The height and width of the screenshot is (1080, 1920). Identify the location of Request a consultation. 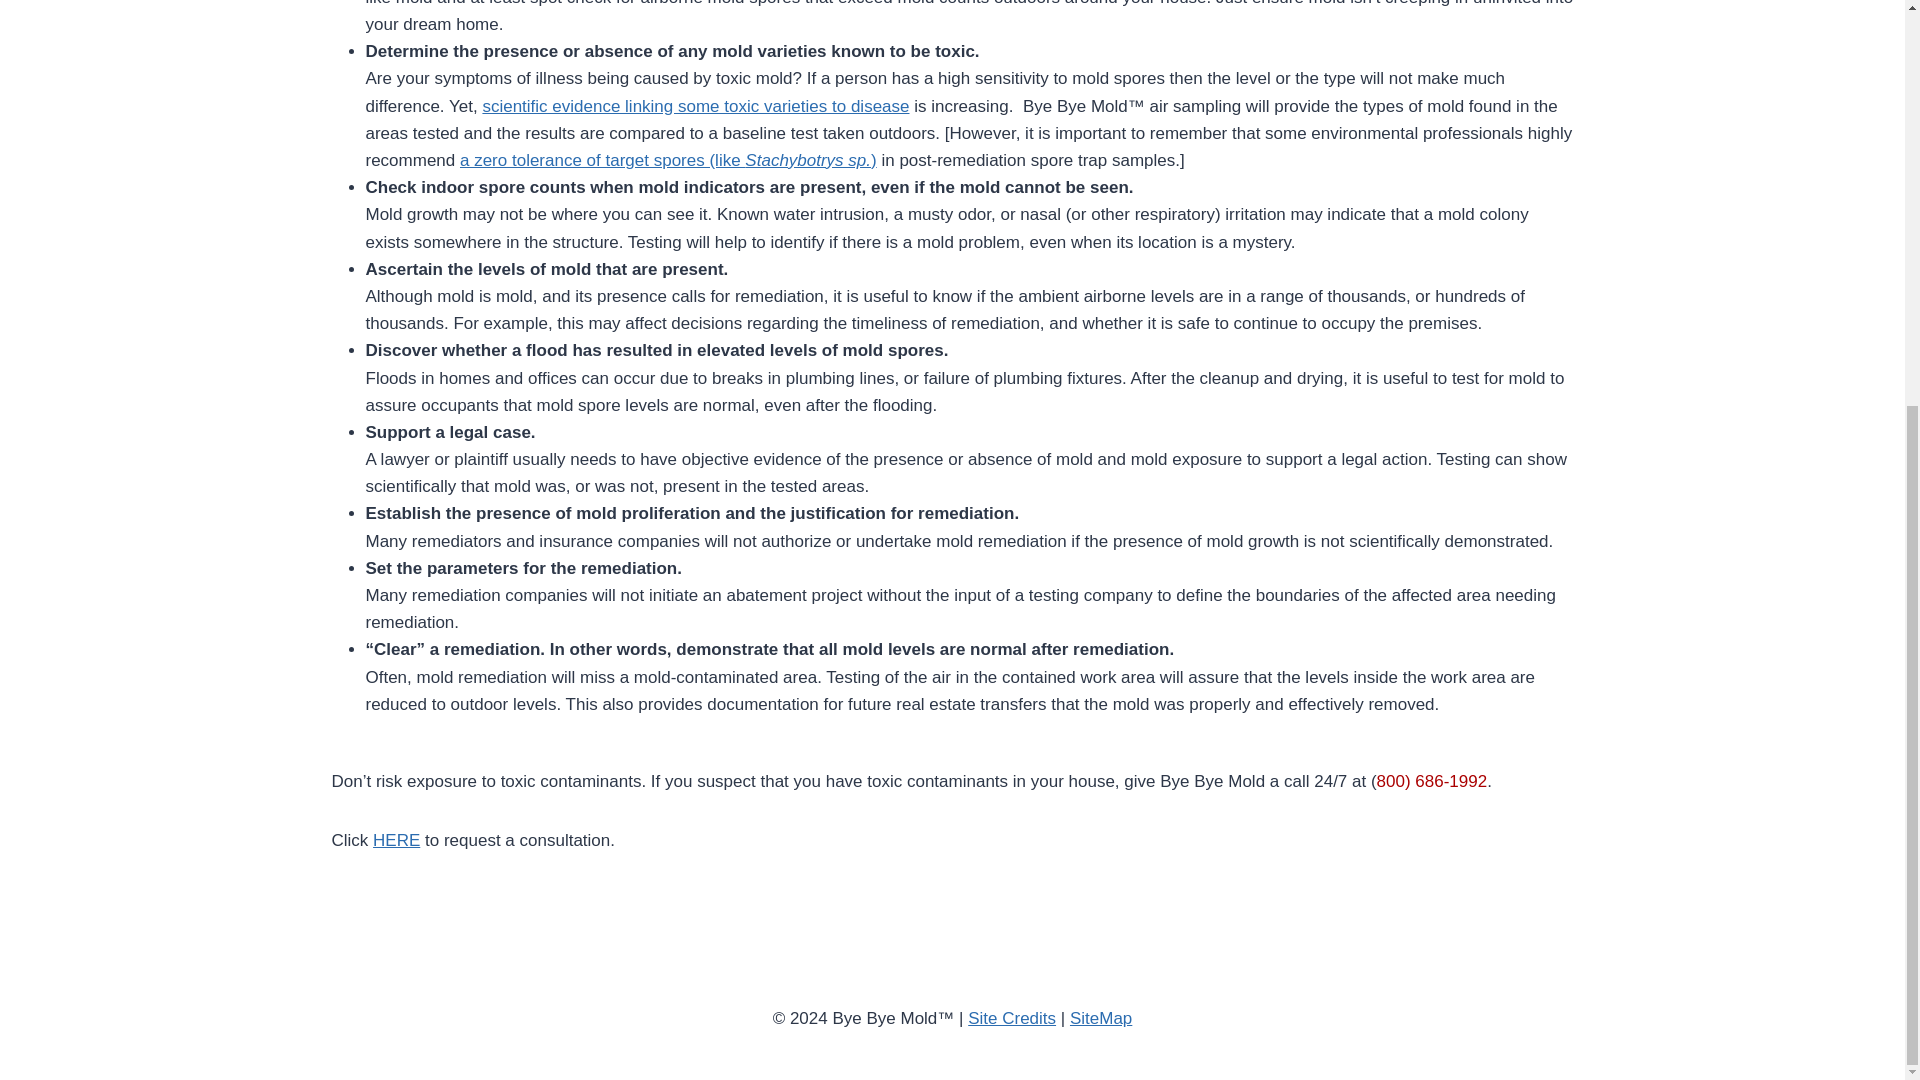
(396, 840).